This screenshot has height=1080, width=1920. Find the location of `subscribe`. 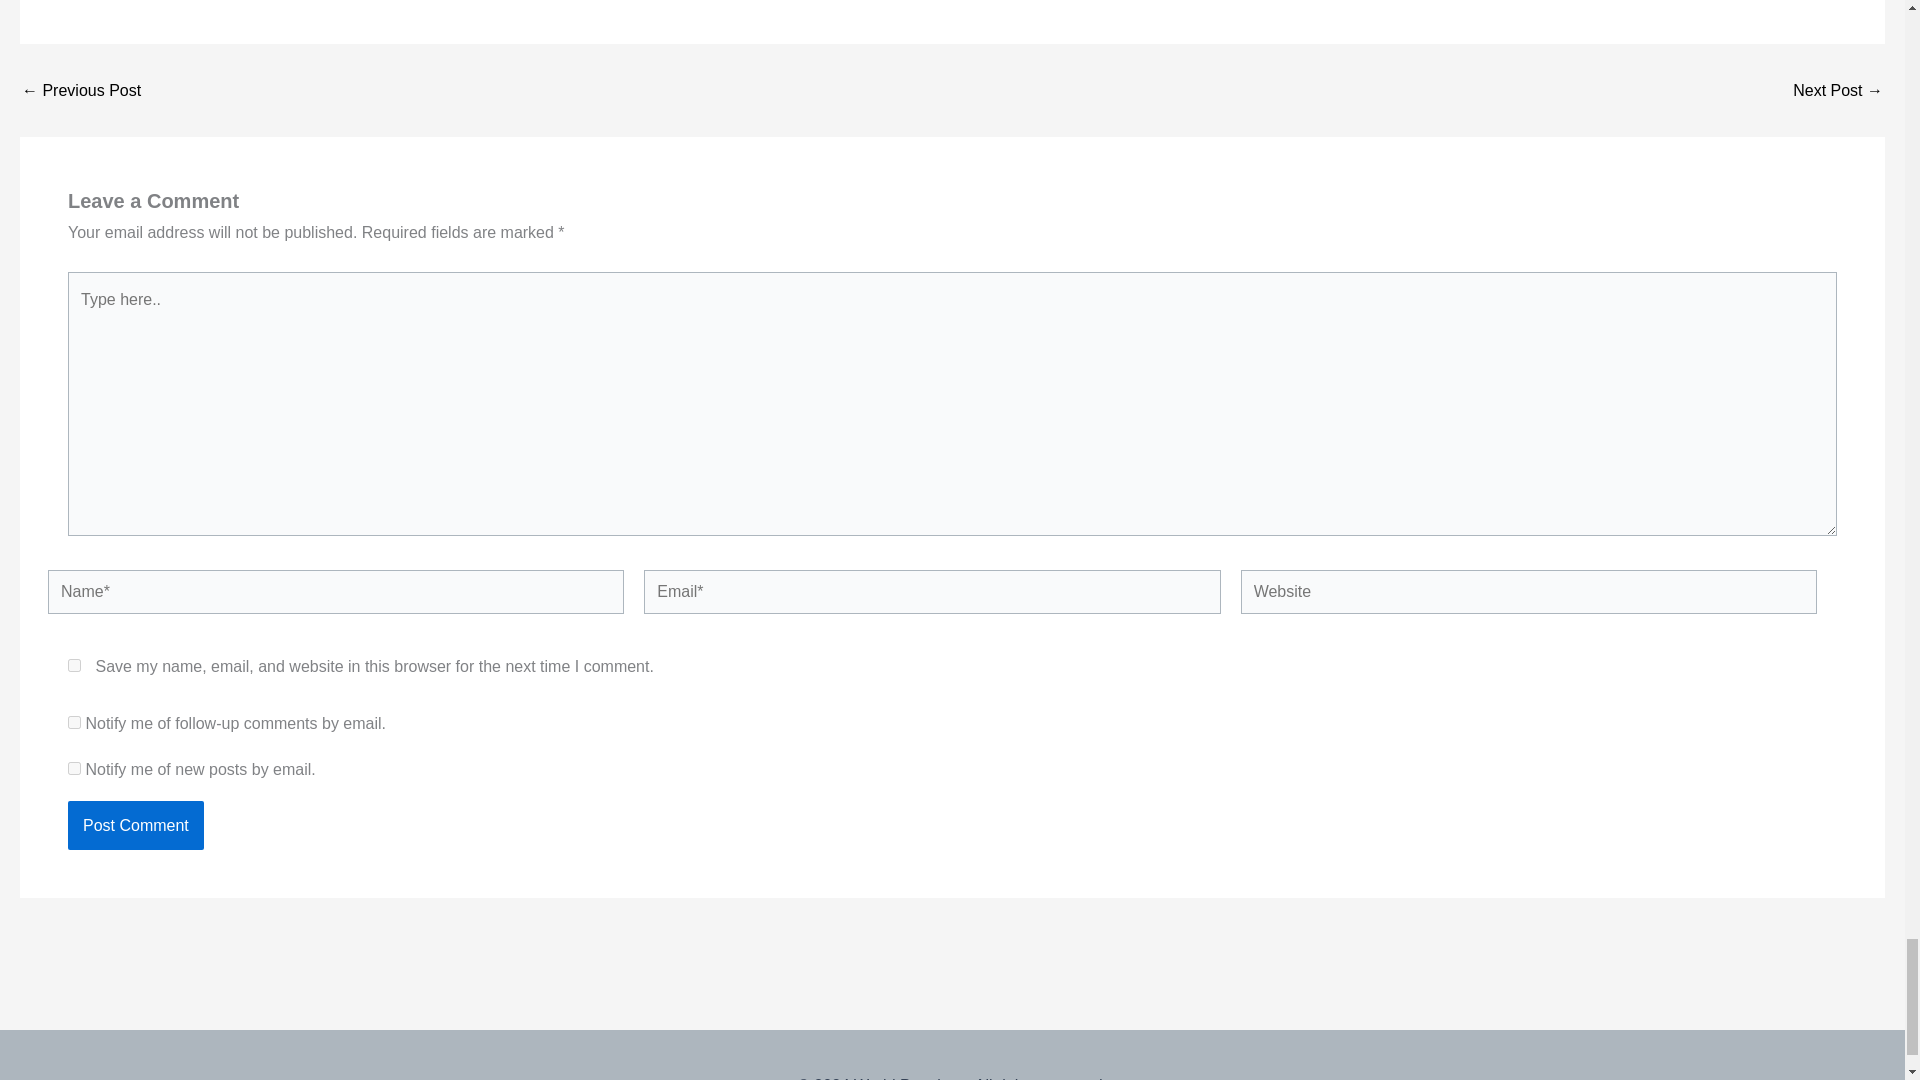

subscribe is located at coordinates (74, 722).